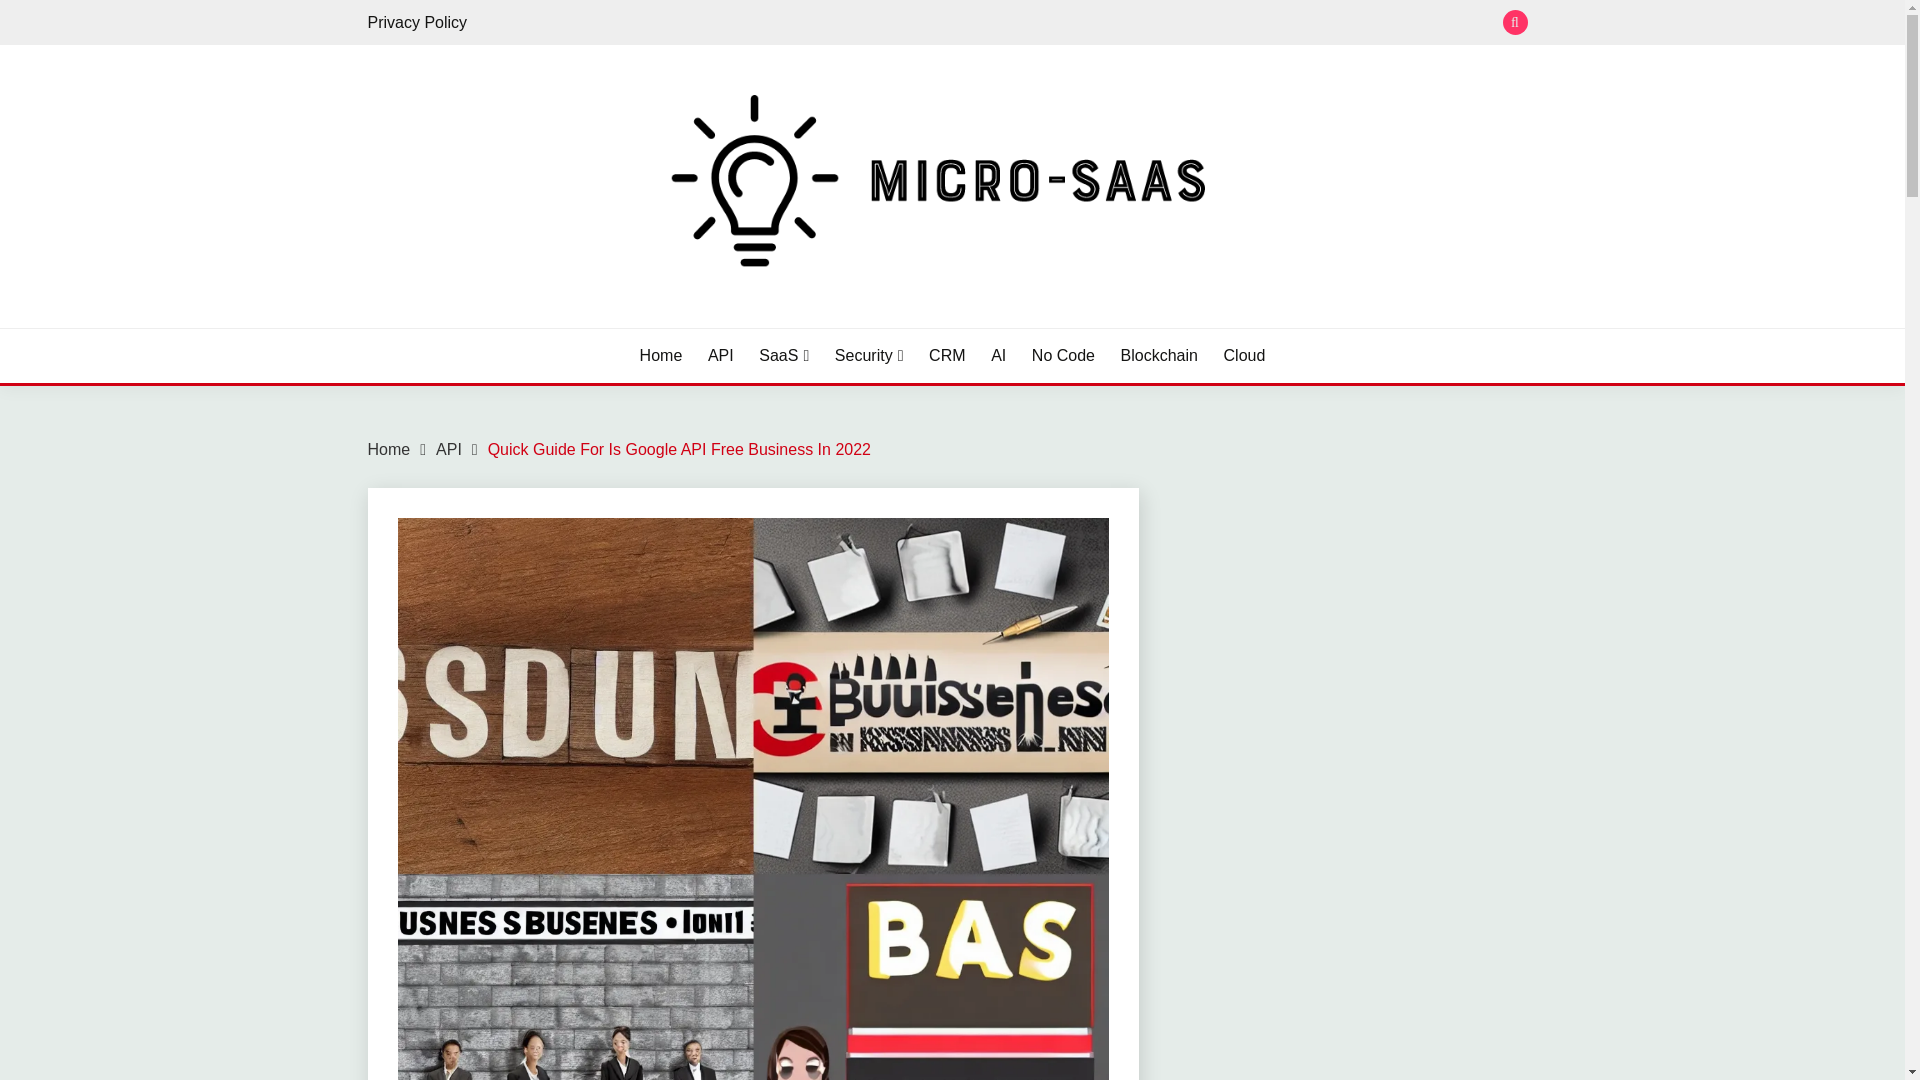  Describe the element at coordinates (679, 448) in the screenshot. I see `Quick Guide For Is Google API Free Business In 2022` at that location.